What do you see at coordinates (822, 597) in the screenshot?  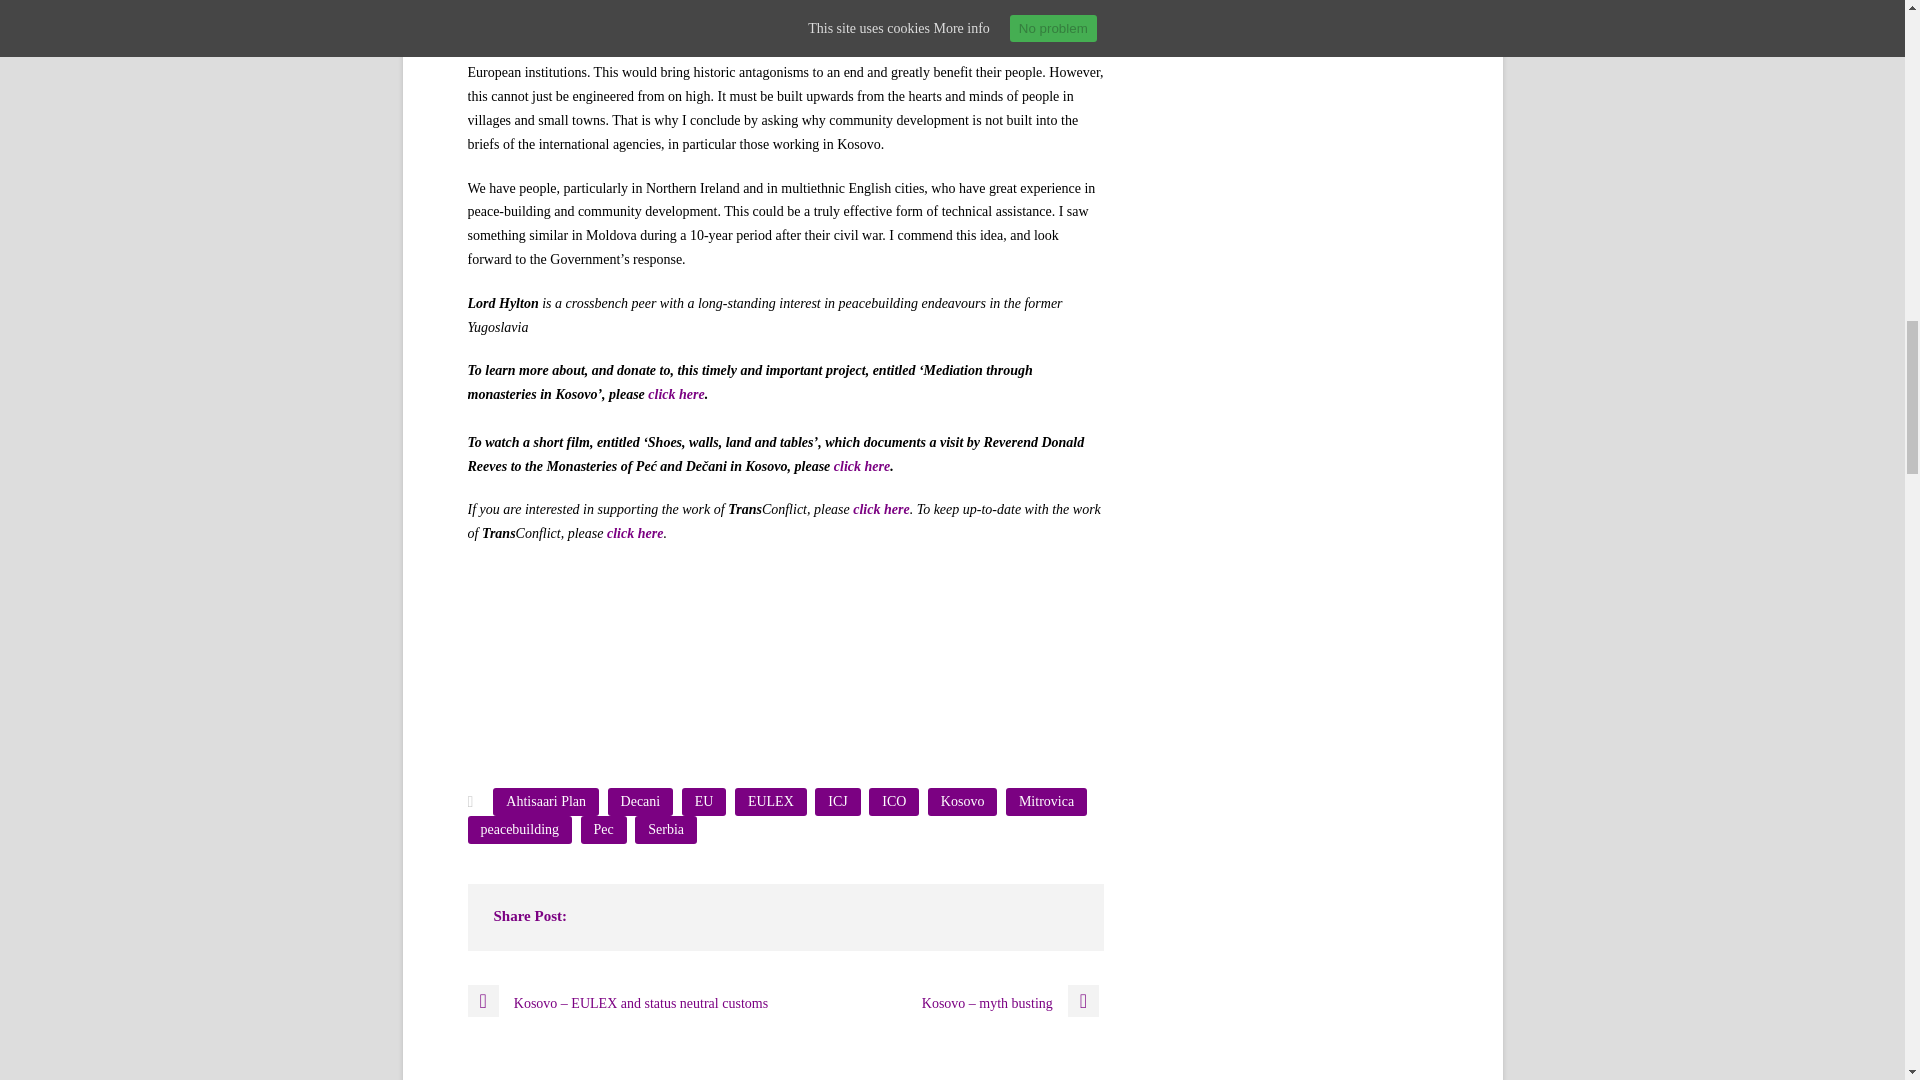 I see `Share on Linkedin` at bounding box center [822, 597].